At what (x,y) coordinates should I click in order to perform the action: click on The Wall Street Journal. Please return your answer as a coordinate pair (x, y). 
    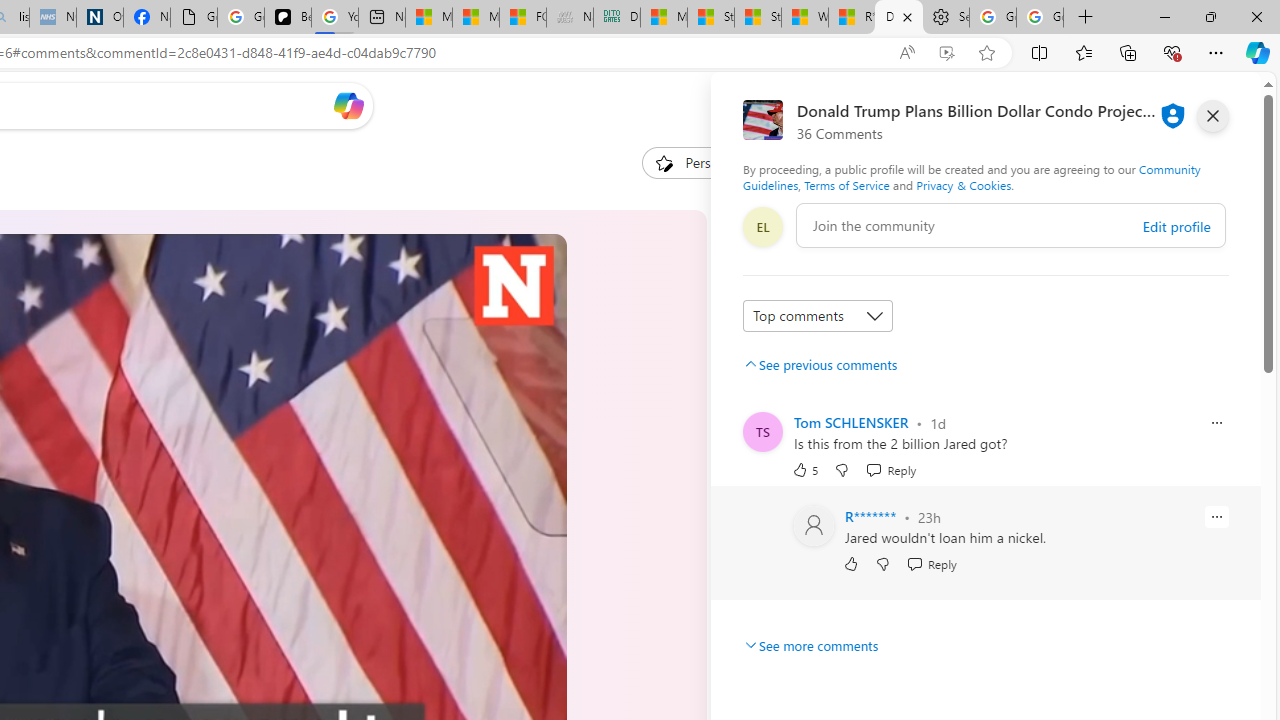
    Looking at the image, I should click on (770, 645).